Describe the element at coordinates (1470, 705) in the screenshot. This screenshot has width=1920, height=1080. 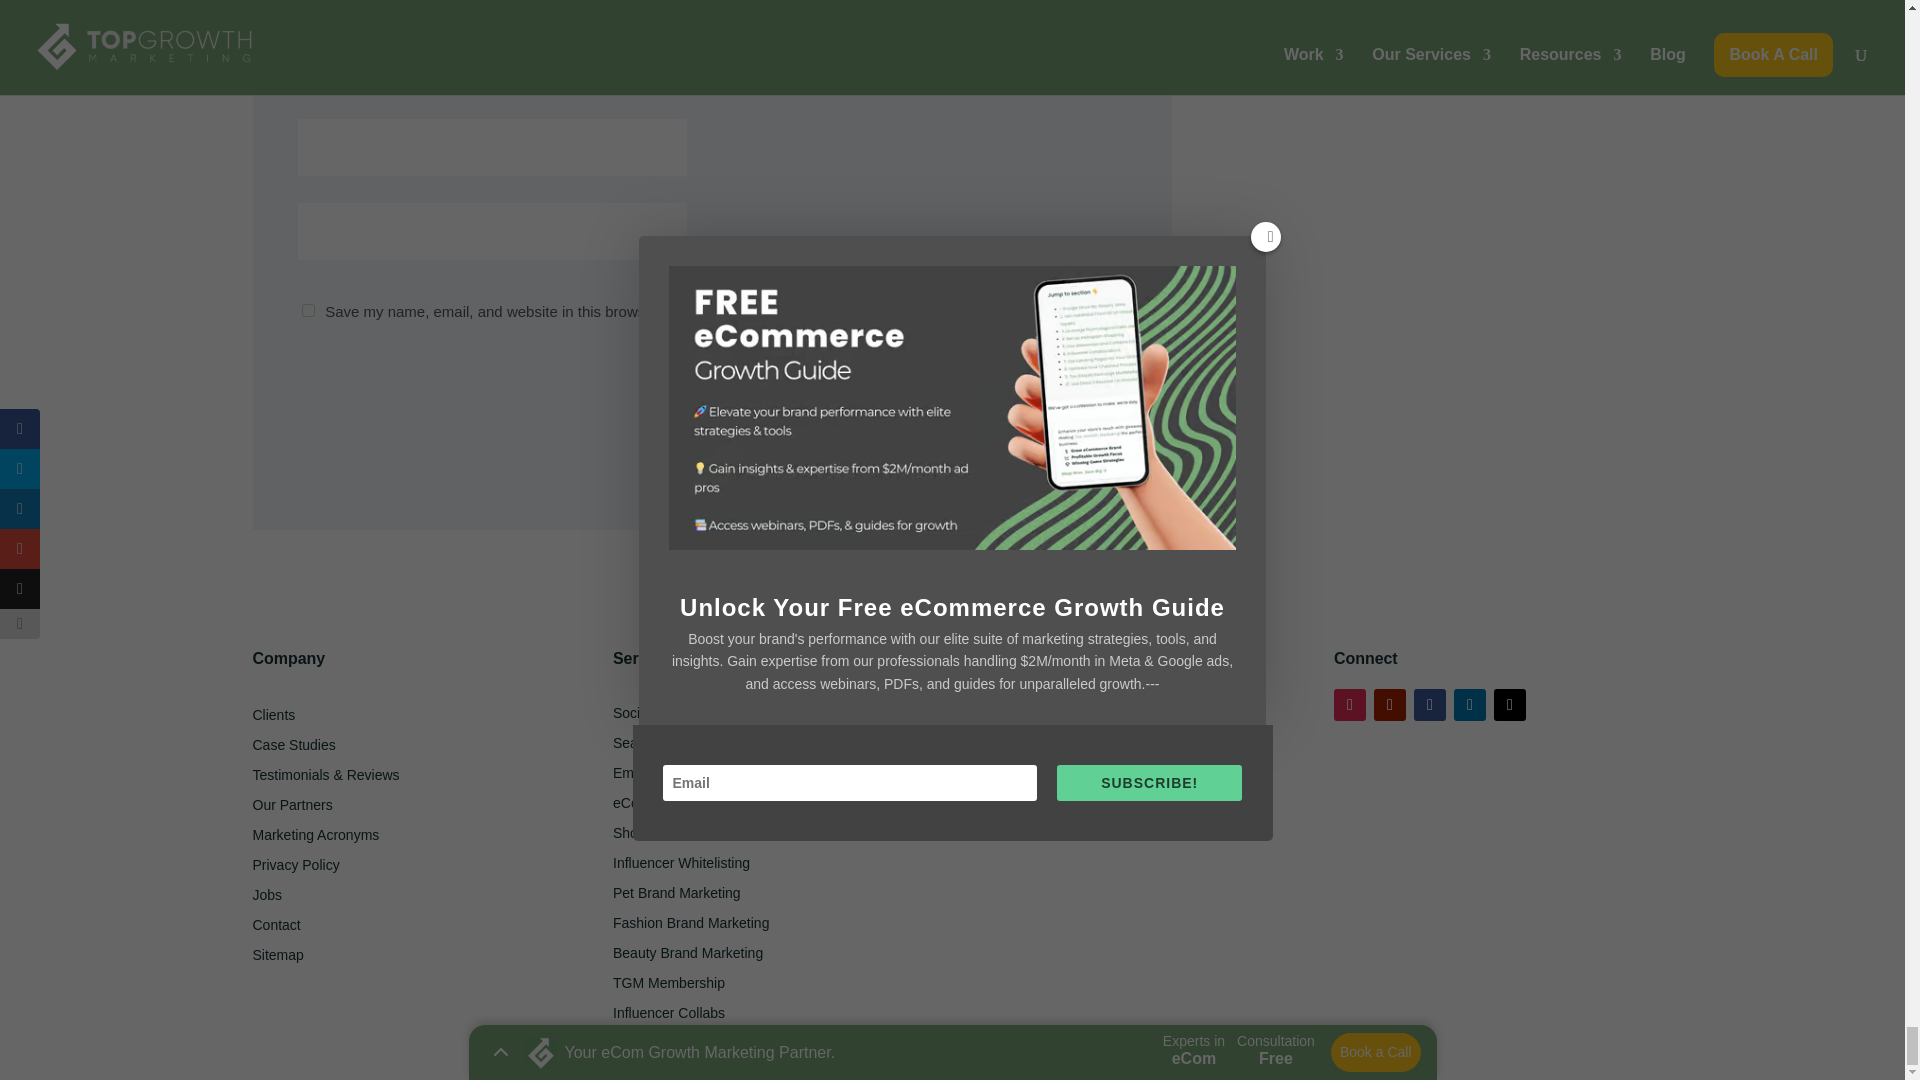
I see `Follow on LinkedIn` at that location.